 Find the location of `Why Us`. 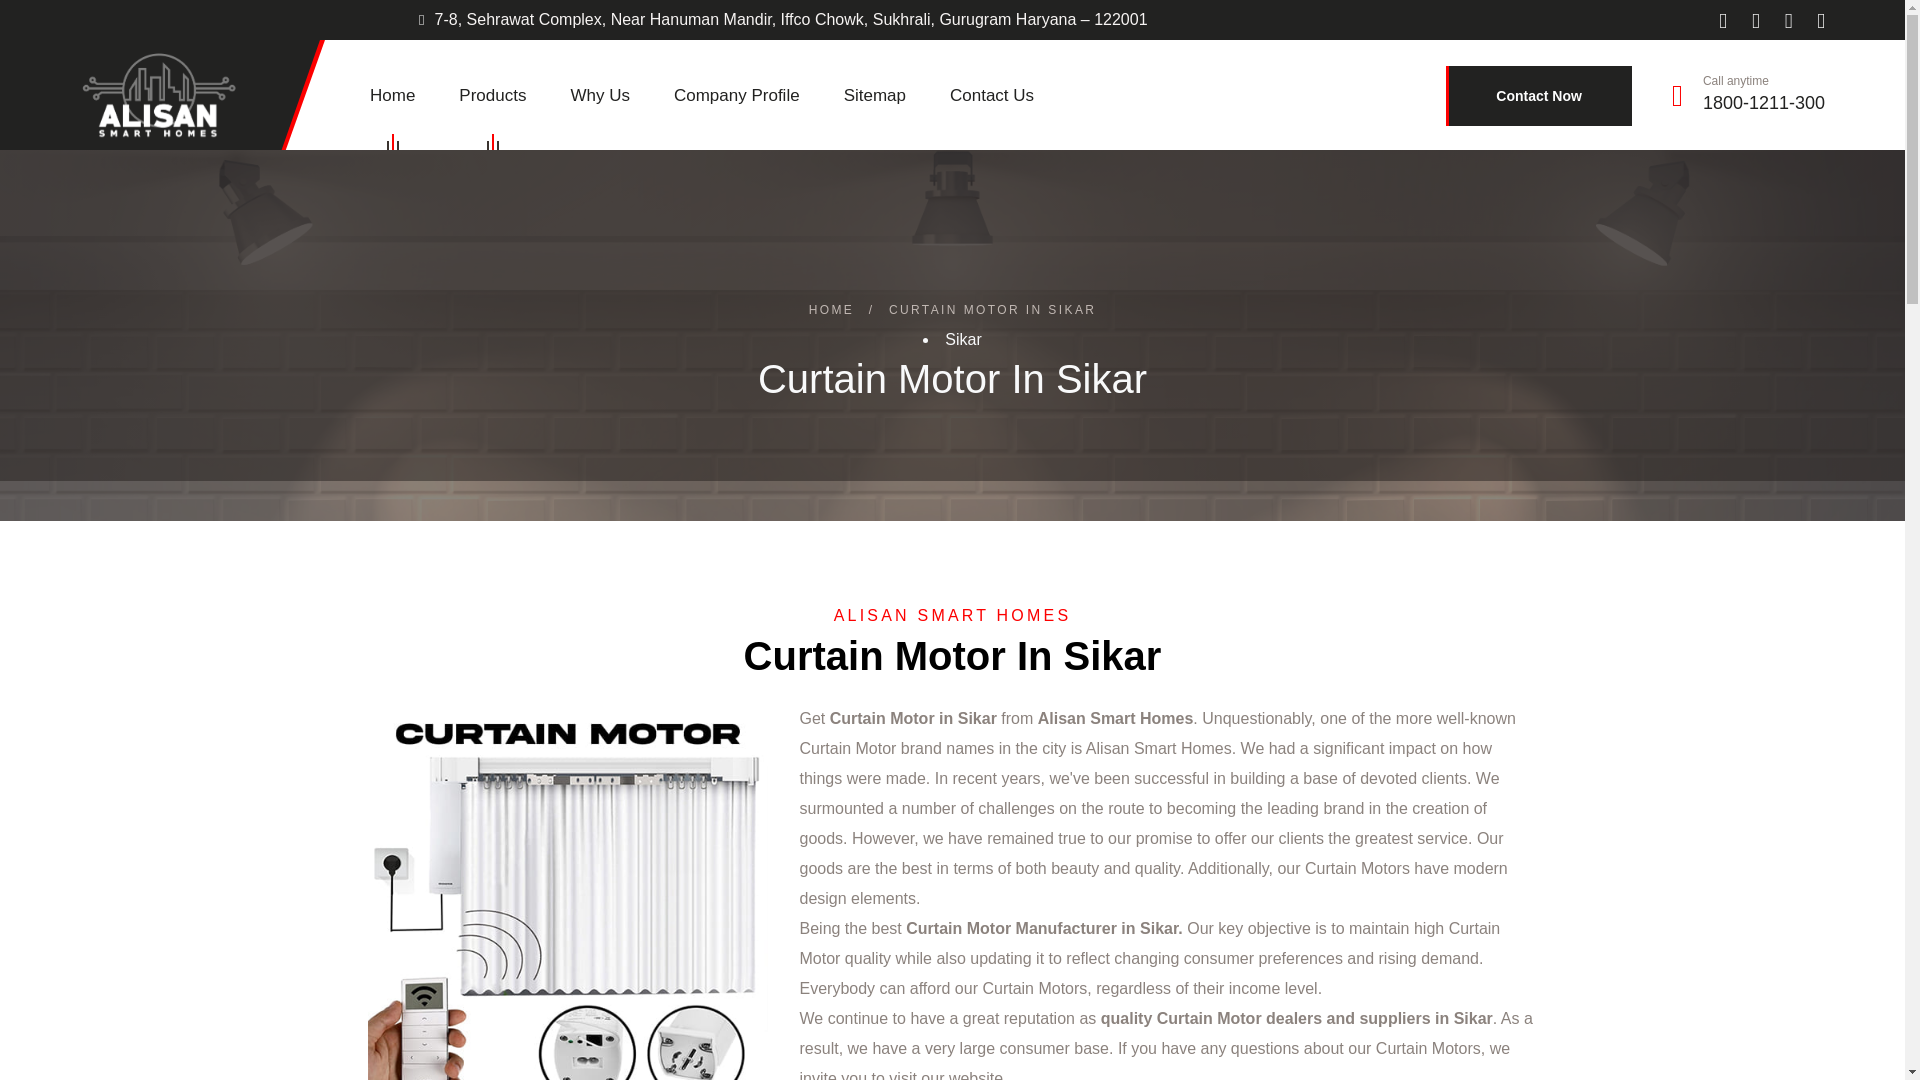

Why Us is located at coordinates (600, 96).